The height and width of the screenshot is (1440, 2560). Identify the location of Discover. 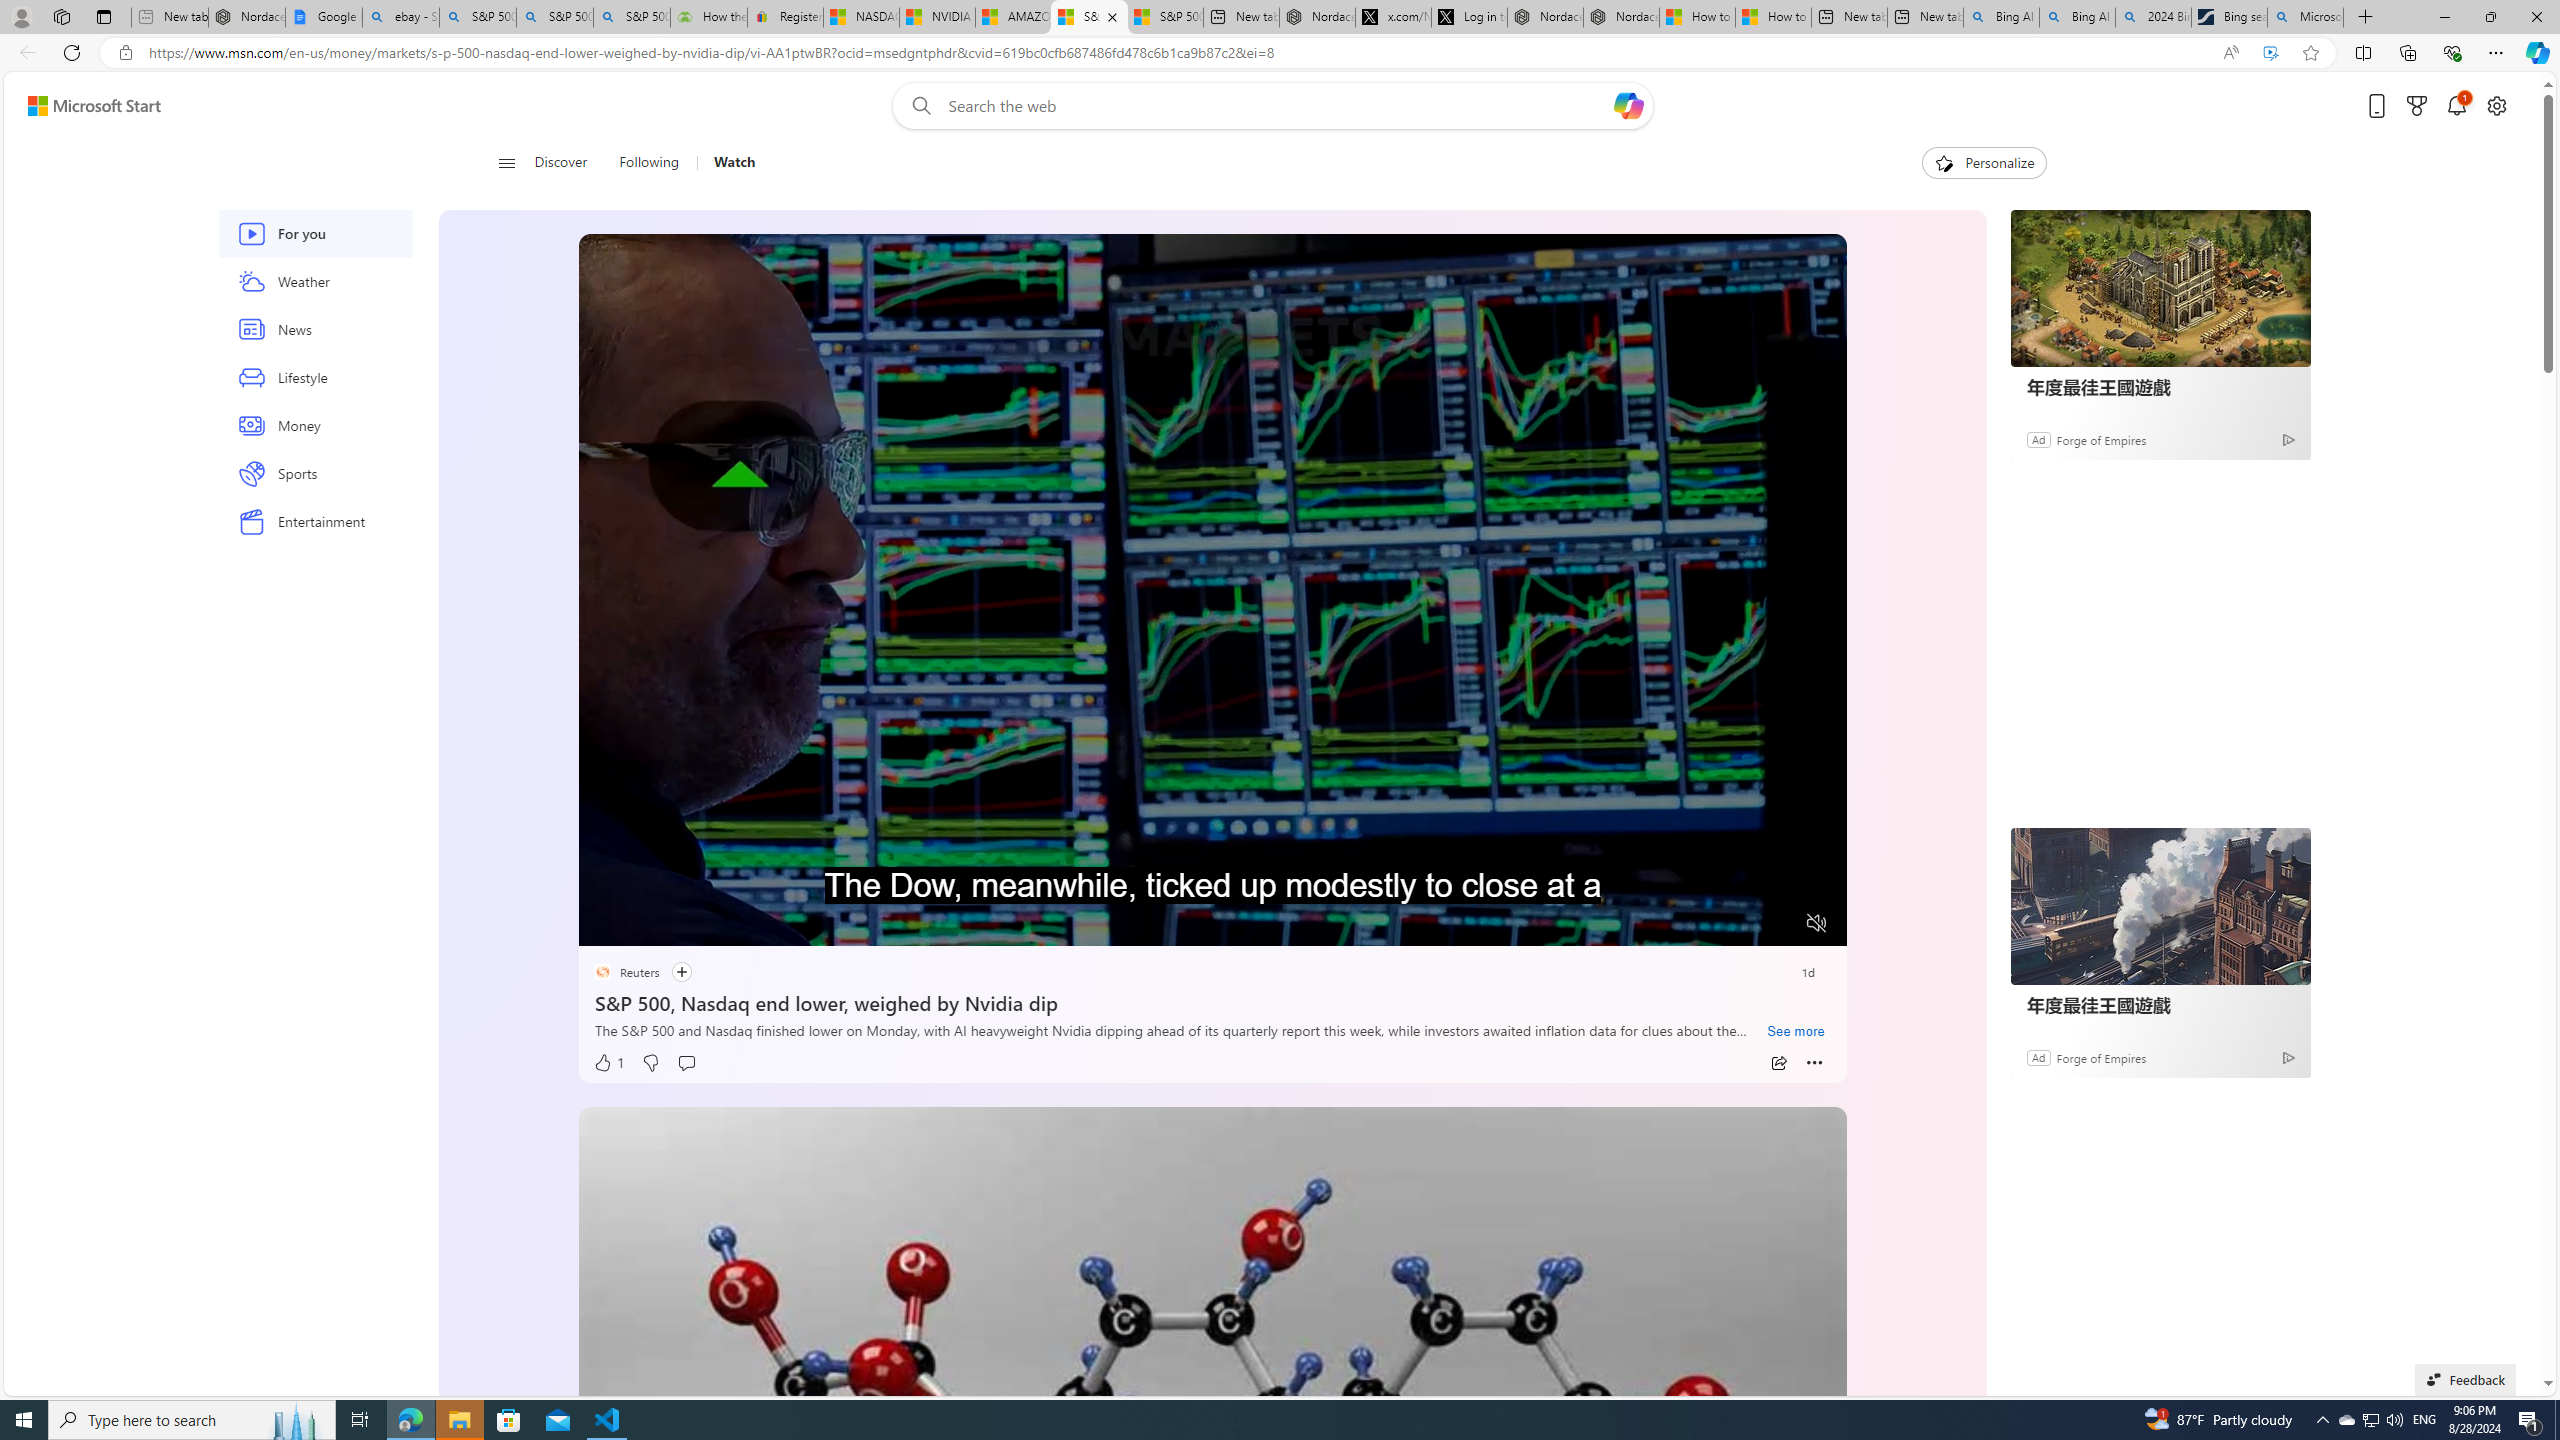
(570, 163).